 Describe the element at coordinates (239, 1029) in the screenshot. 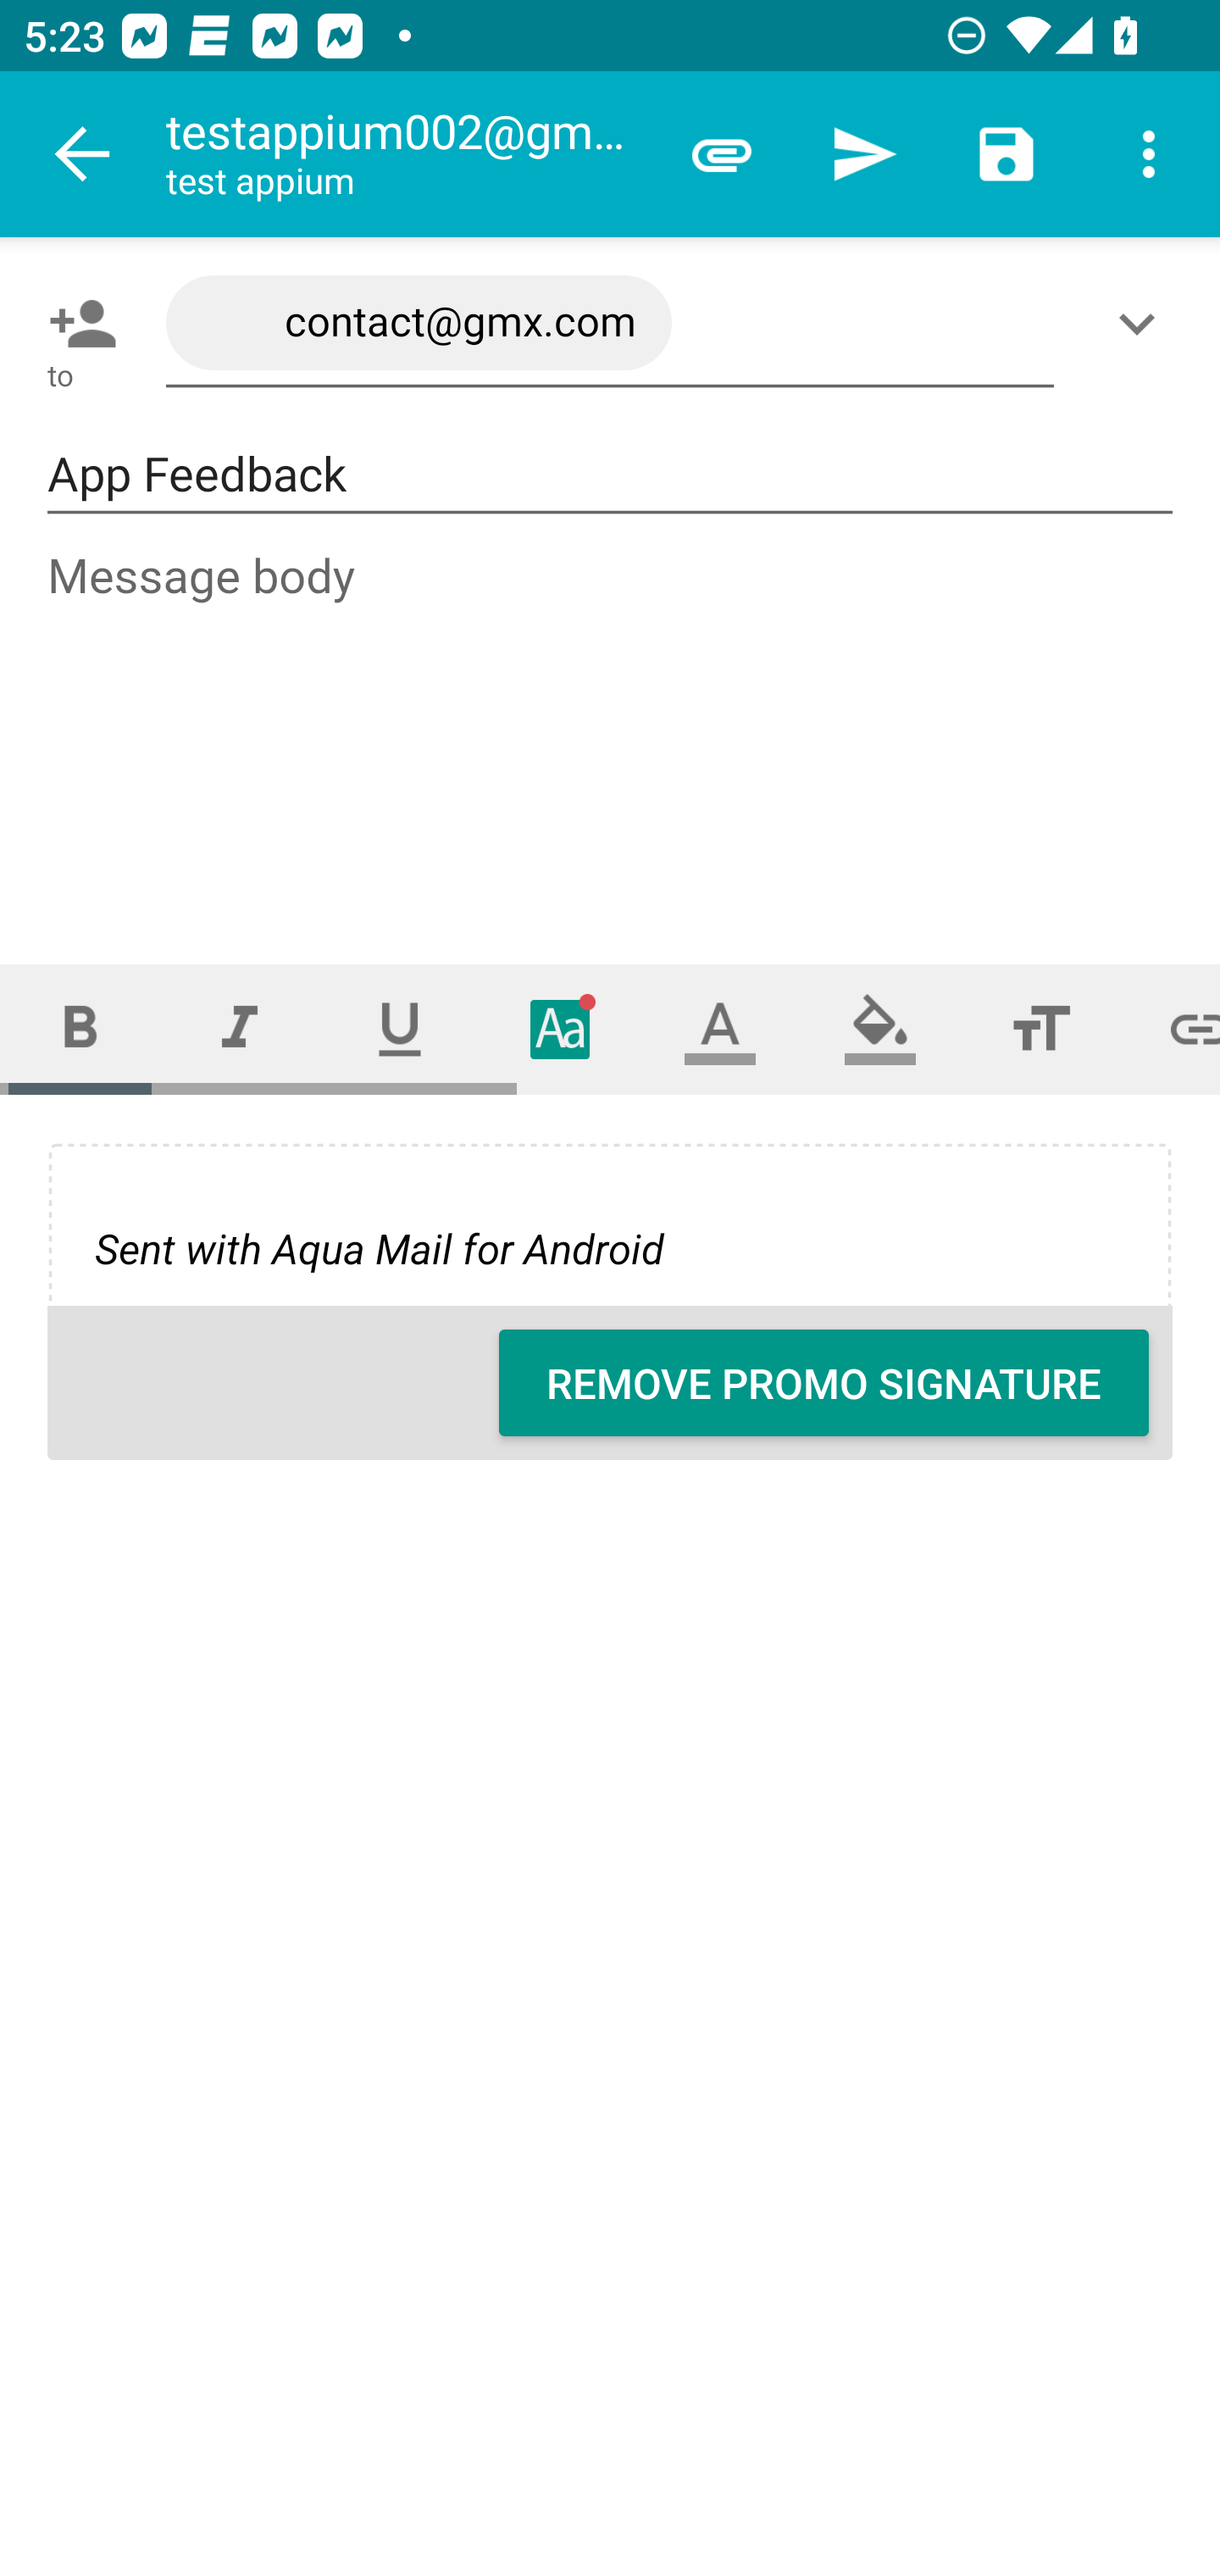

I see `Italic` at that location.